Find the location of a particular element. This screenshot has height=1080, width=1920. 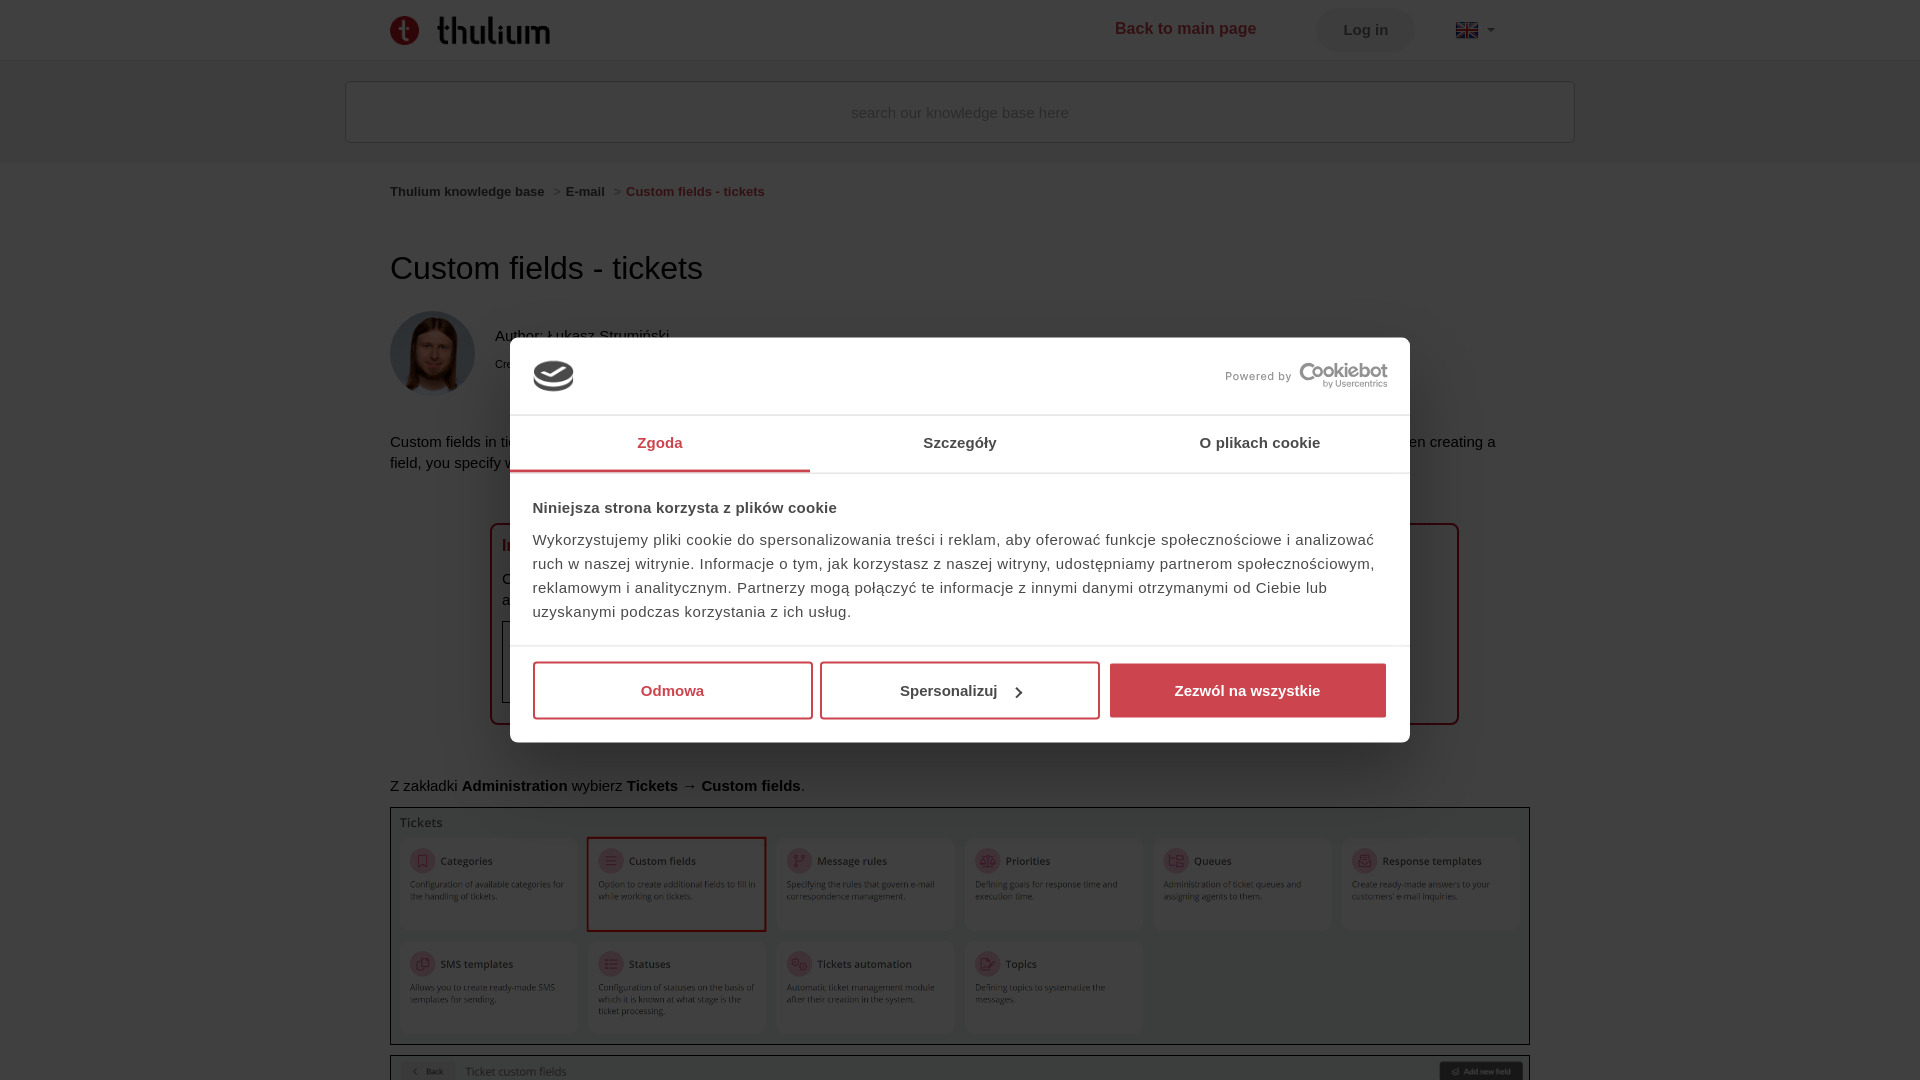

2023-05-09 09:30:06 is located at coordinates (567, 364).